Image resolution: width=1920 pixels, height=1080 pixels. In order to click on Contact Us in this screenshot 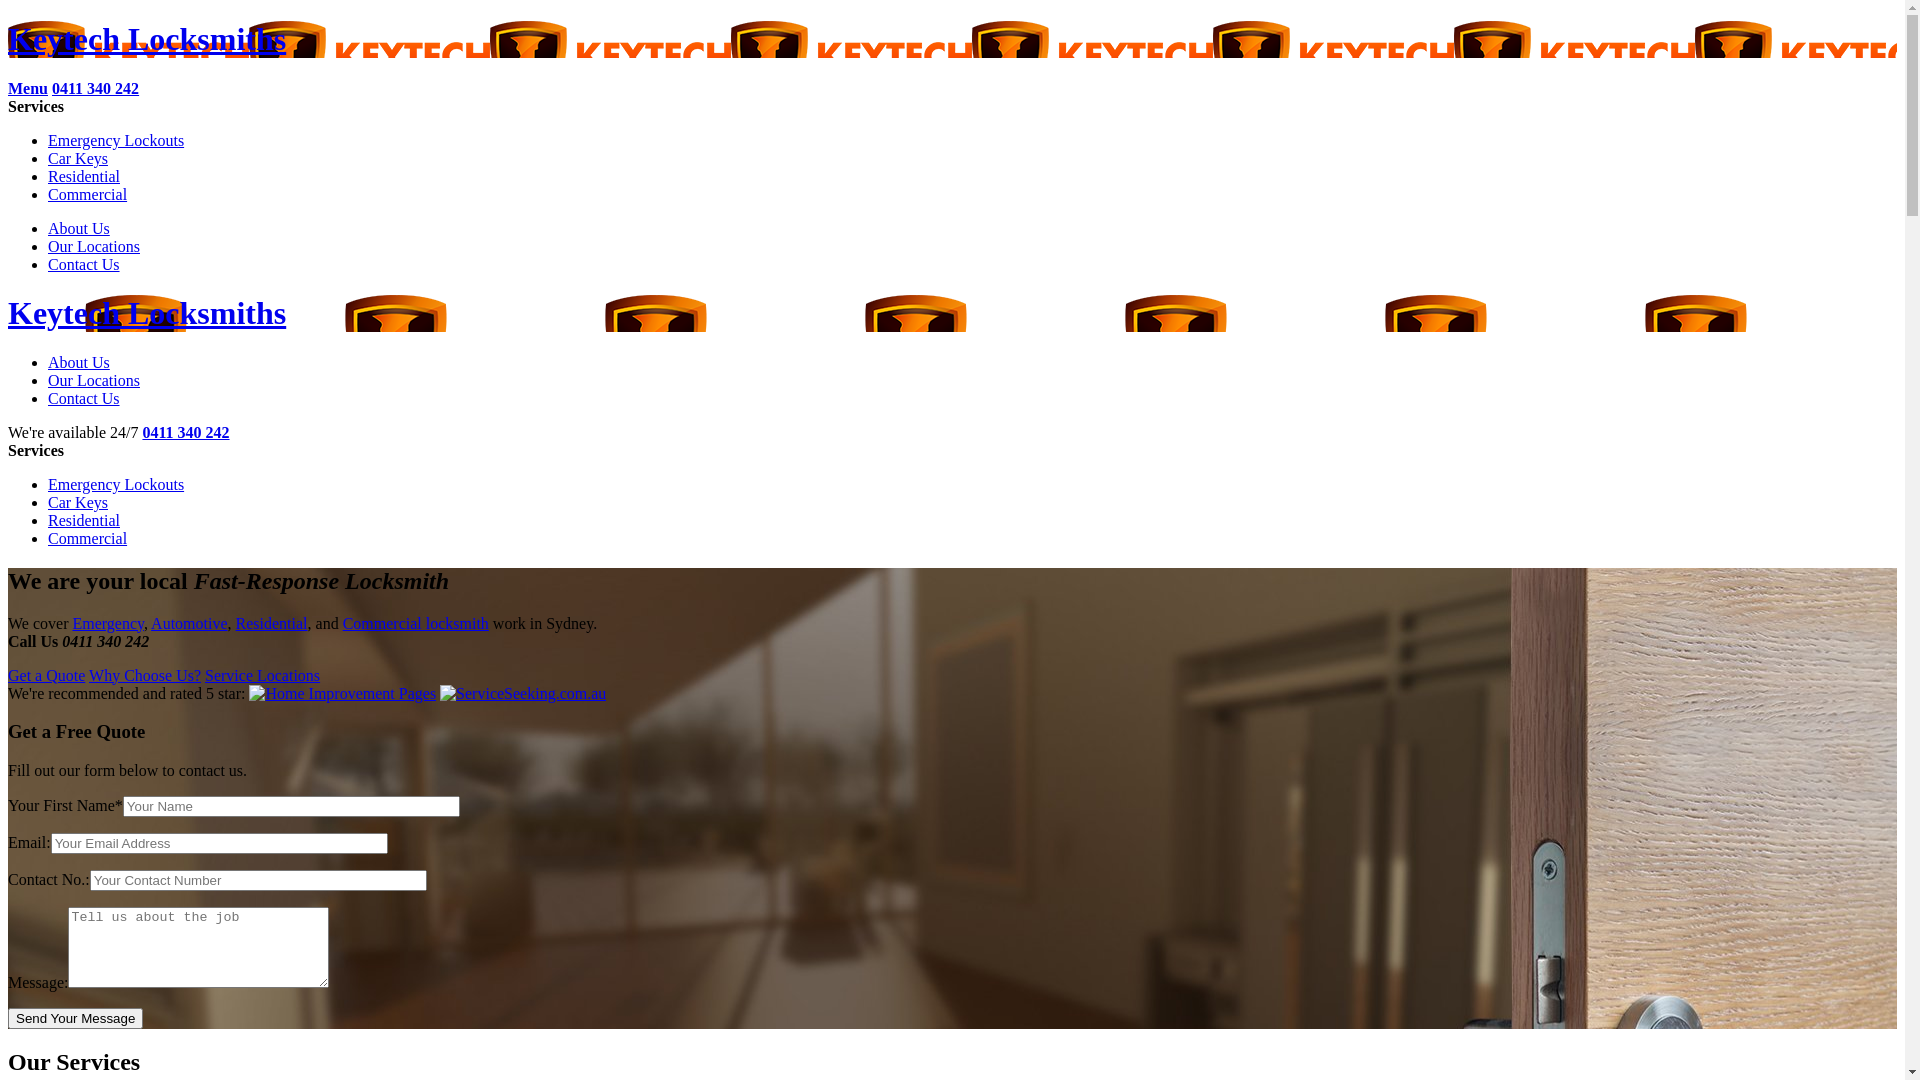, I will do `click(84, 264)`.